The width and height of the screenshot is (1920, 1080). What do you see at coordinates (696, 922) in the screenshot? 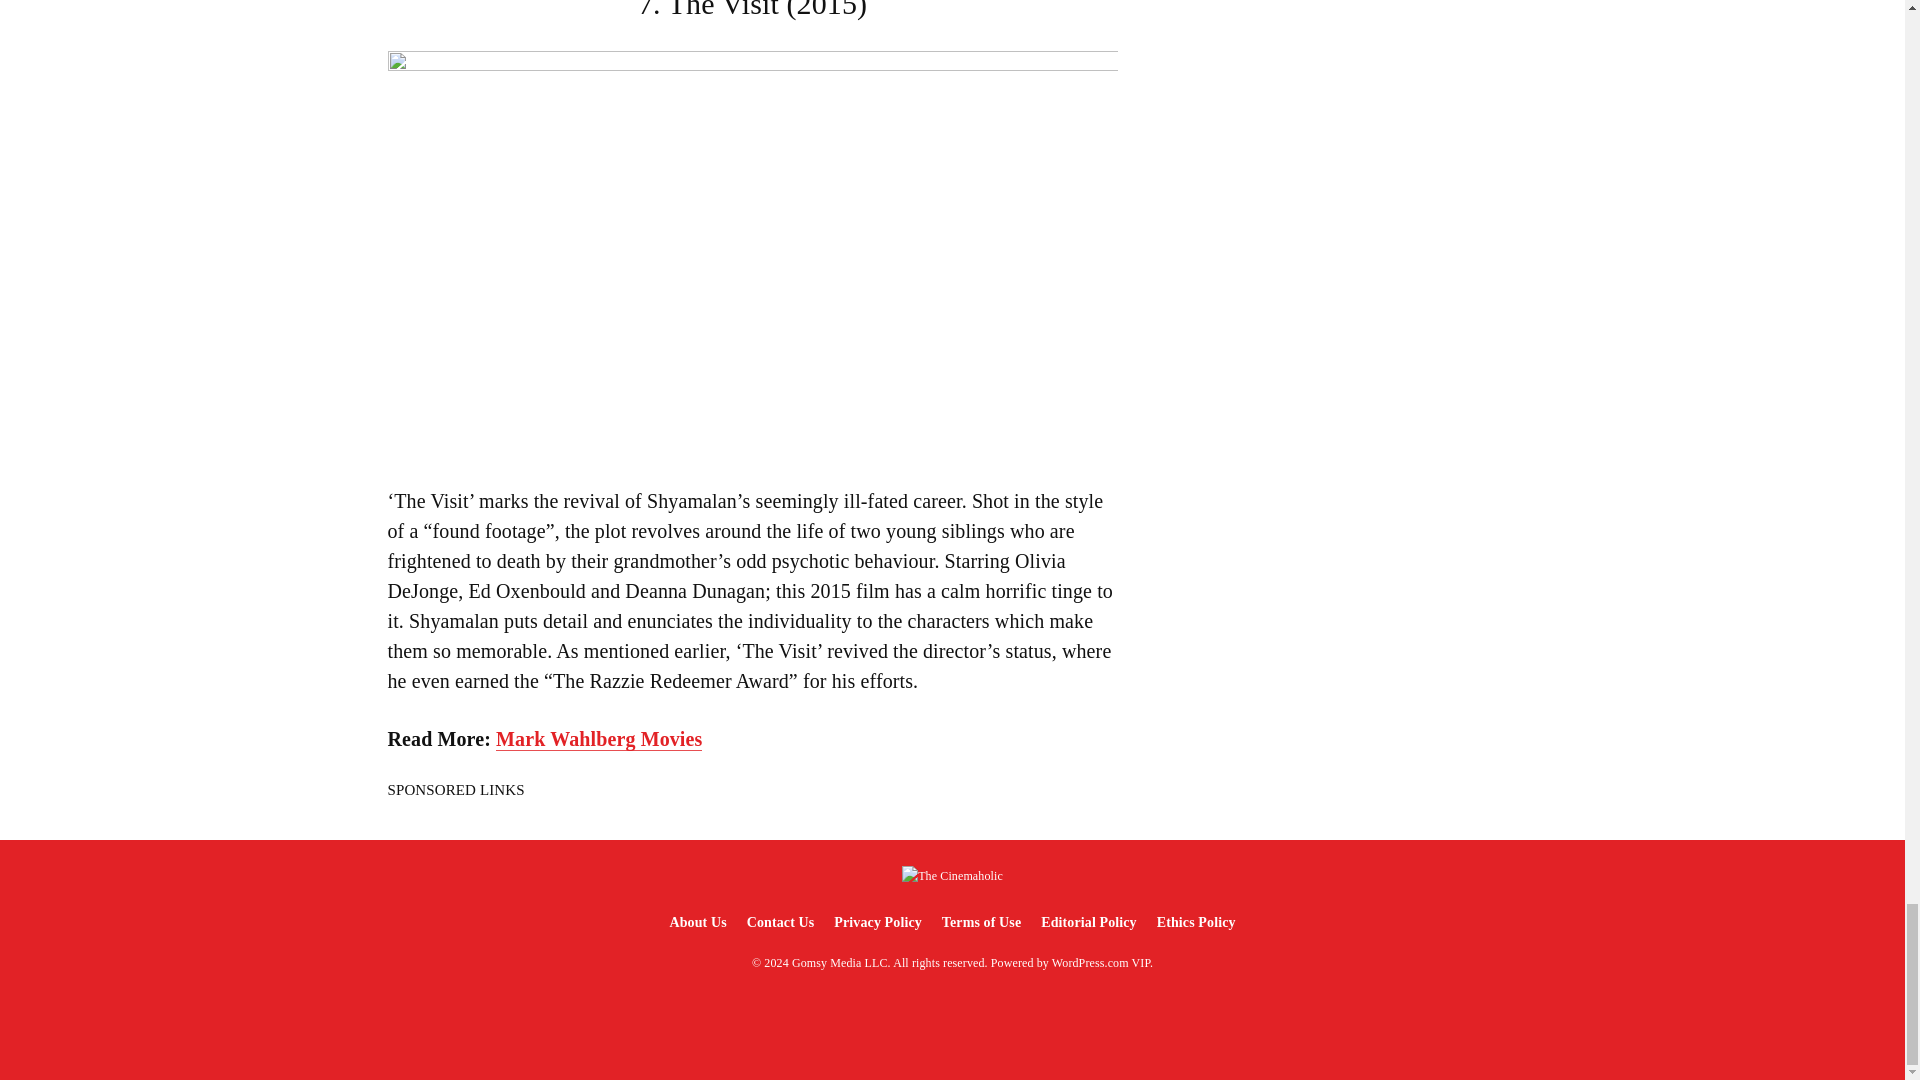
I see `About Us` at bounding box center [696, 922].